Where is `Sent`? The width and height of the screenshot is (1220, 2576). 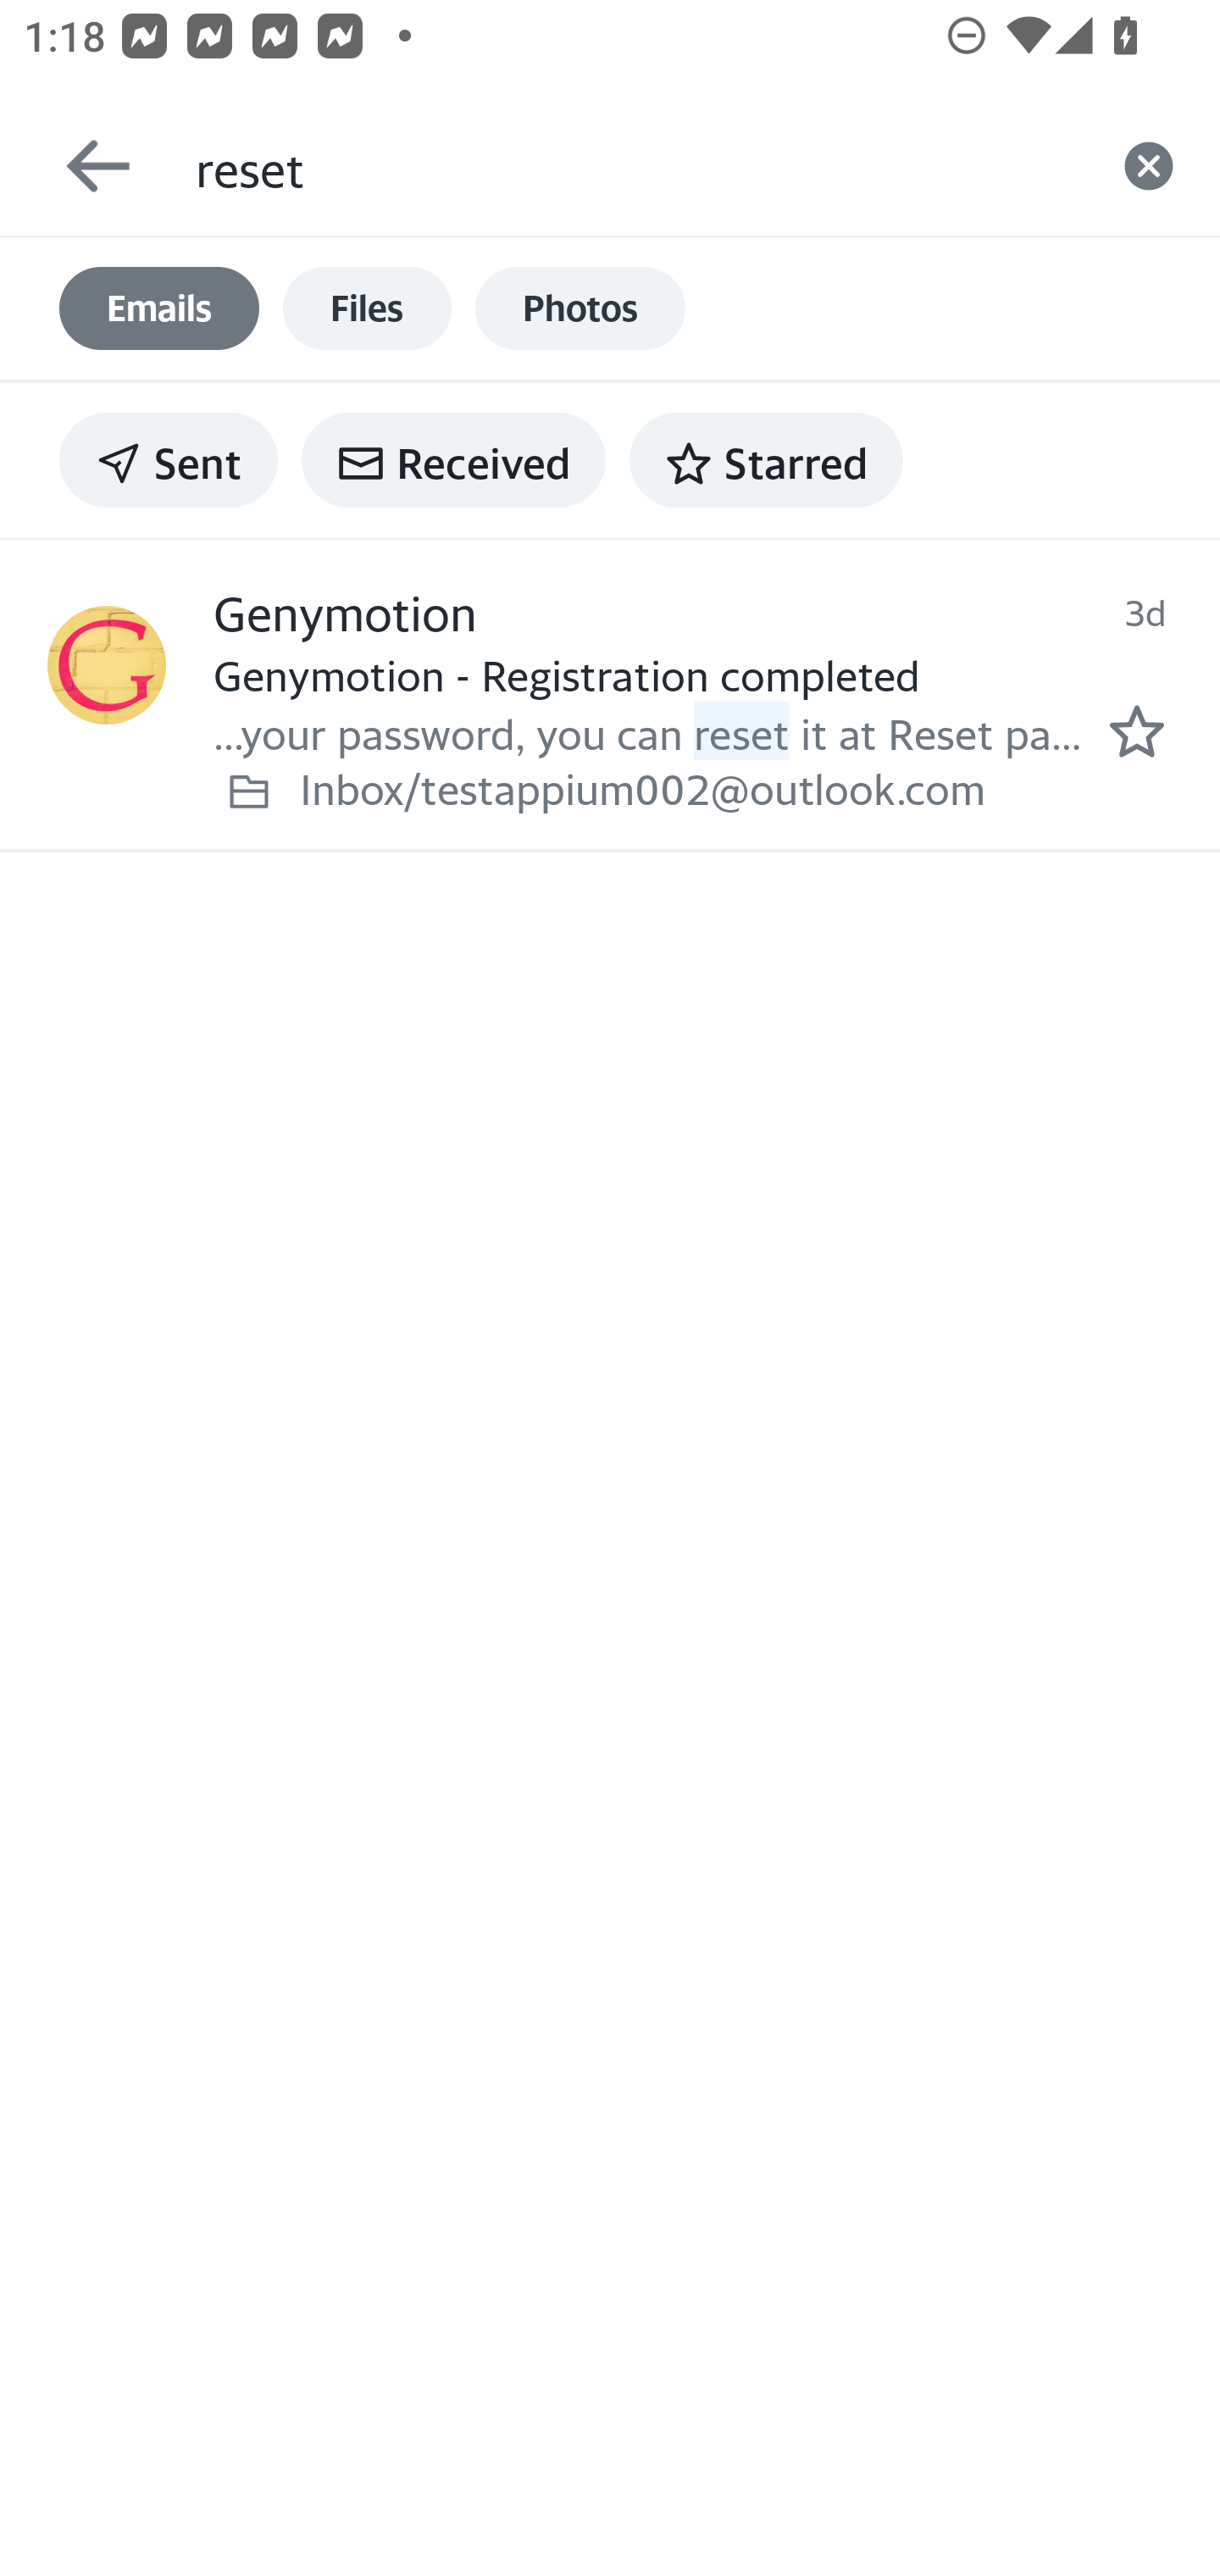 Sent is located at coordinates (169, 459).